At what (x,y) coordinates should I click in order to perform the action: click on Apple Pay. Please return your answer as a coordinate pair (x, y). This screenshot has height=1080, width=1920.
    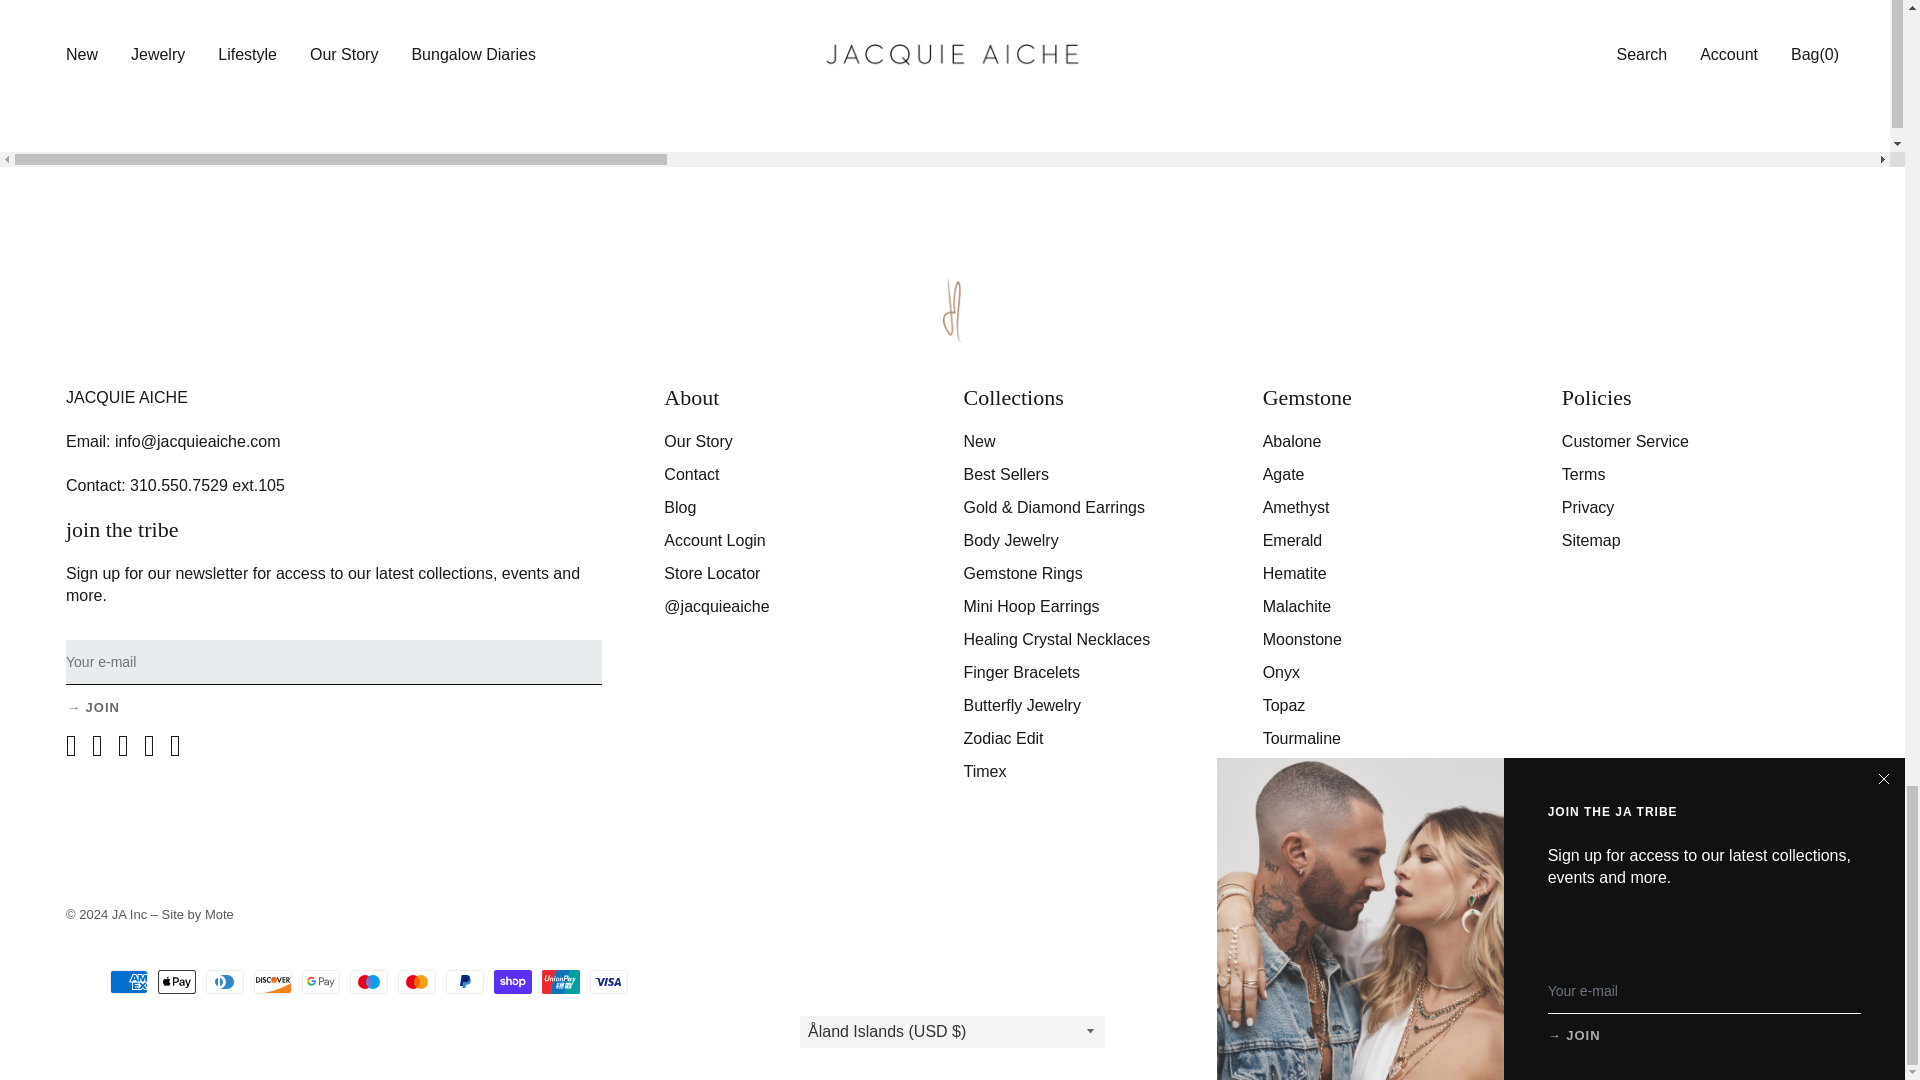
    Looking at the image, I should click on (176, 981).